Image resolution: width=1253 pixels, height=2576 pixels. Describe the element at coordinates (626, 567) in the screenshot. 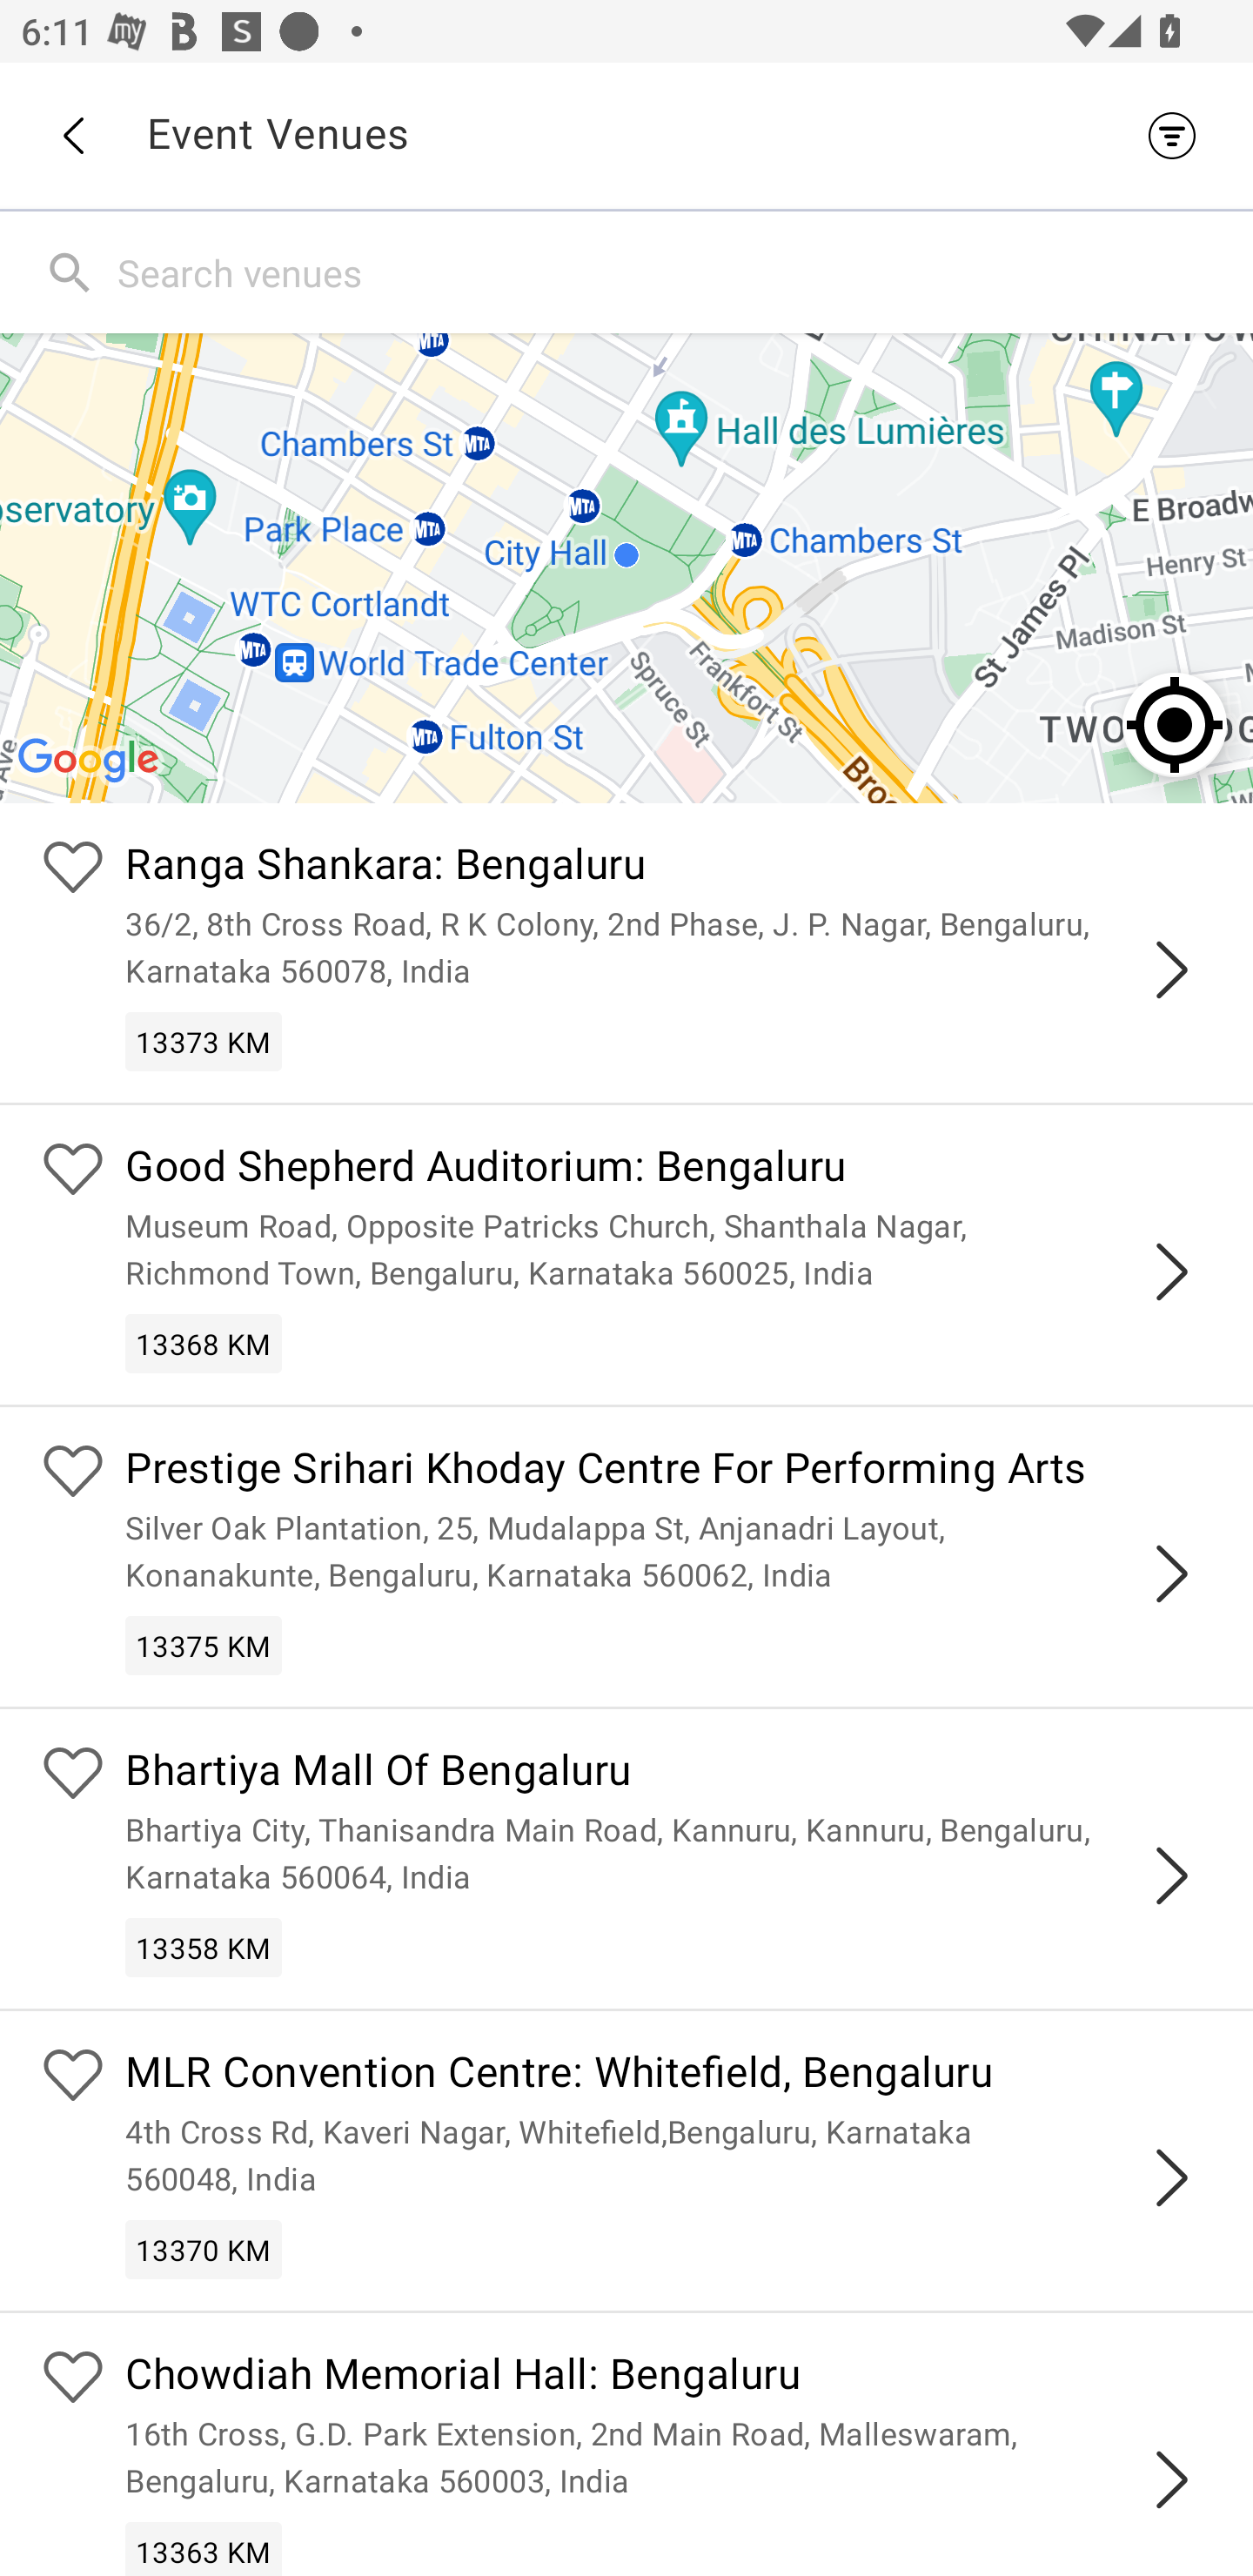

I see `Google Map Map Marker` at that location.